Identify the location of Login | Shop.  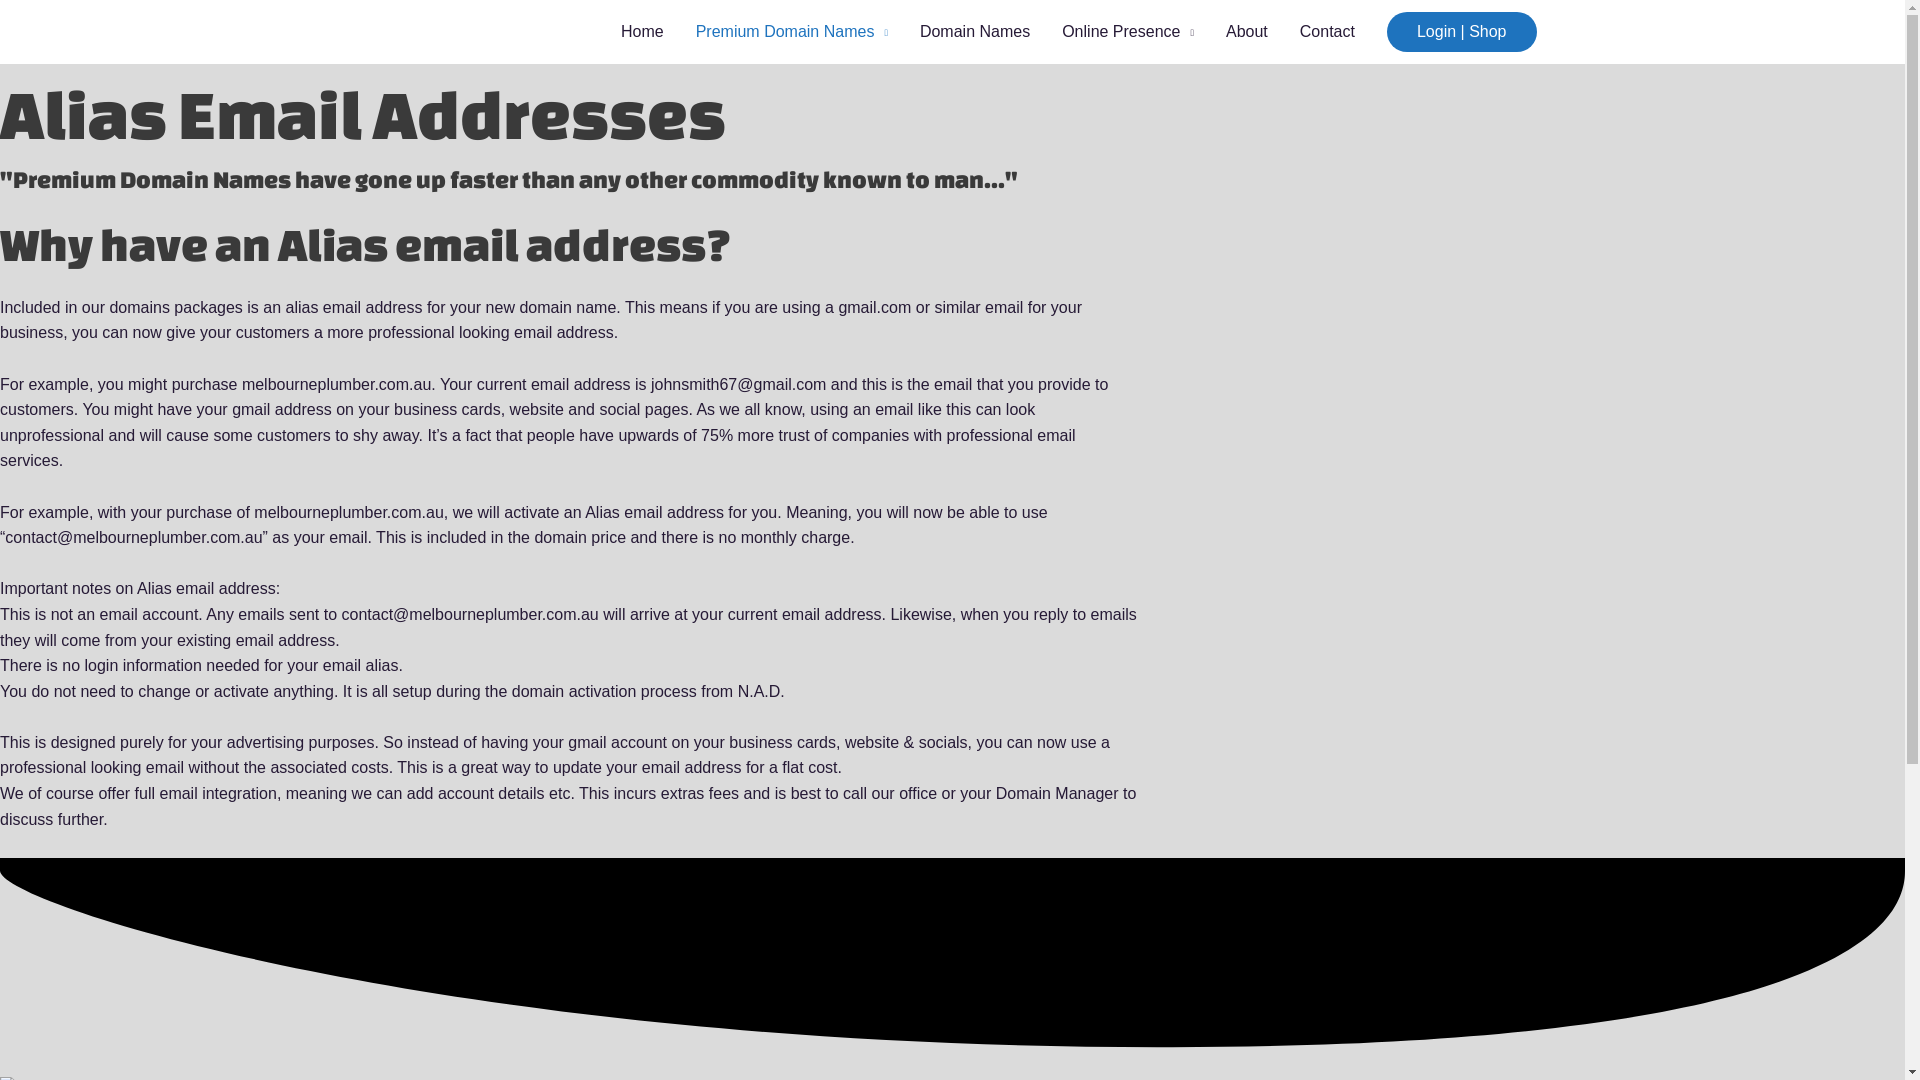
(1462, 32).